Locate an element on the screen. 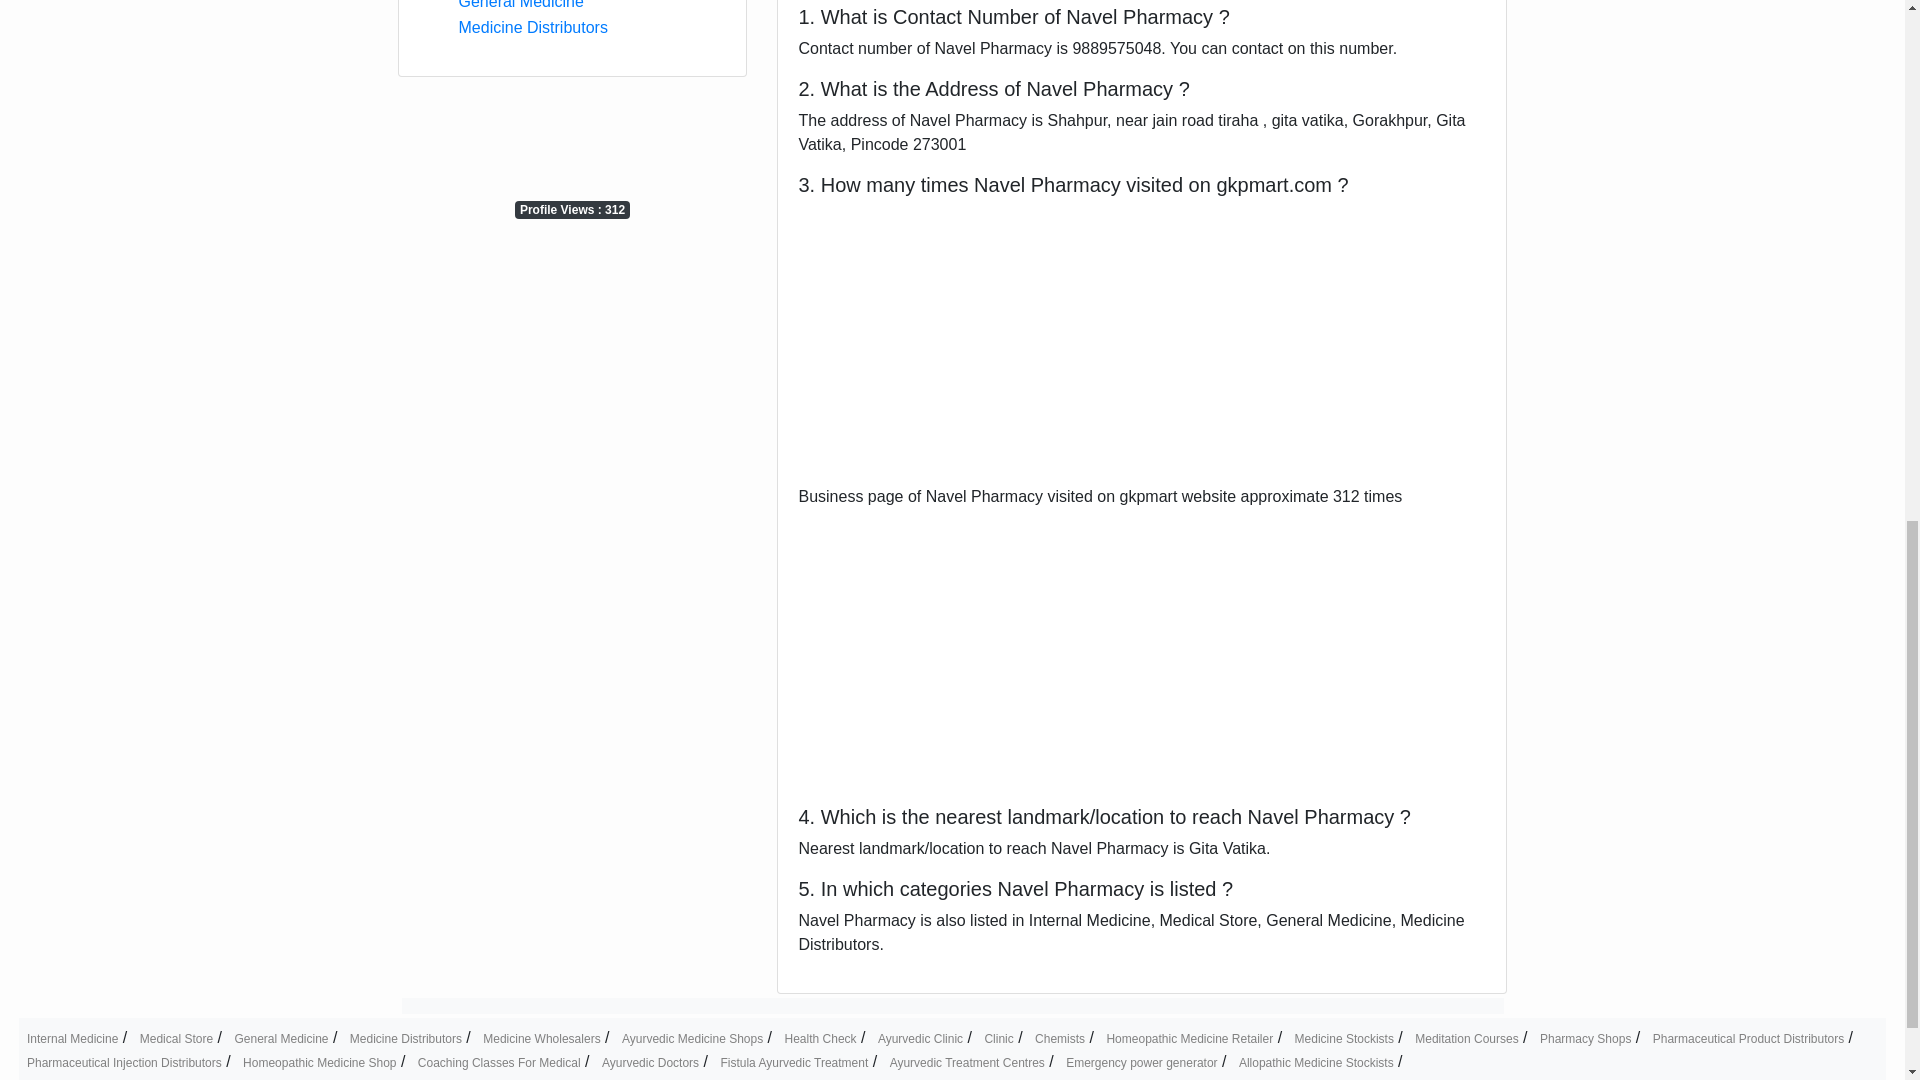 The width and height of the screenshot is (1920, 1080). Medicine Distributors is located at coordinates (406, 1039).